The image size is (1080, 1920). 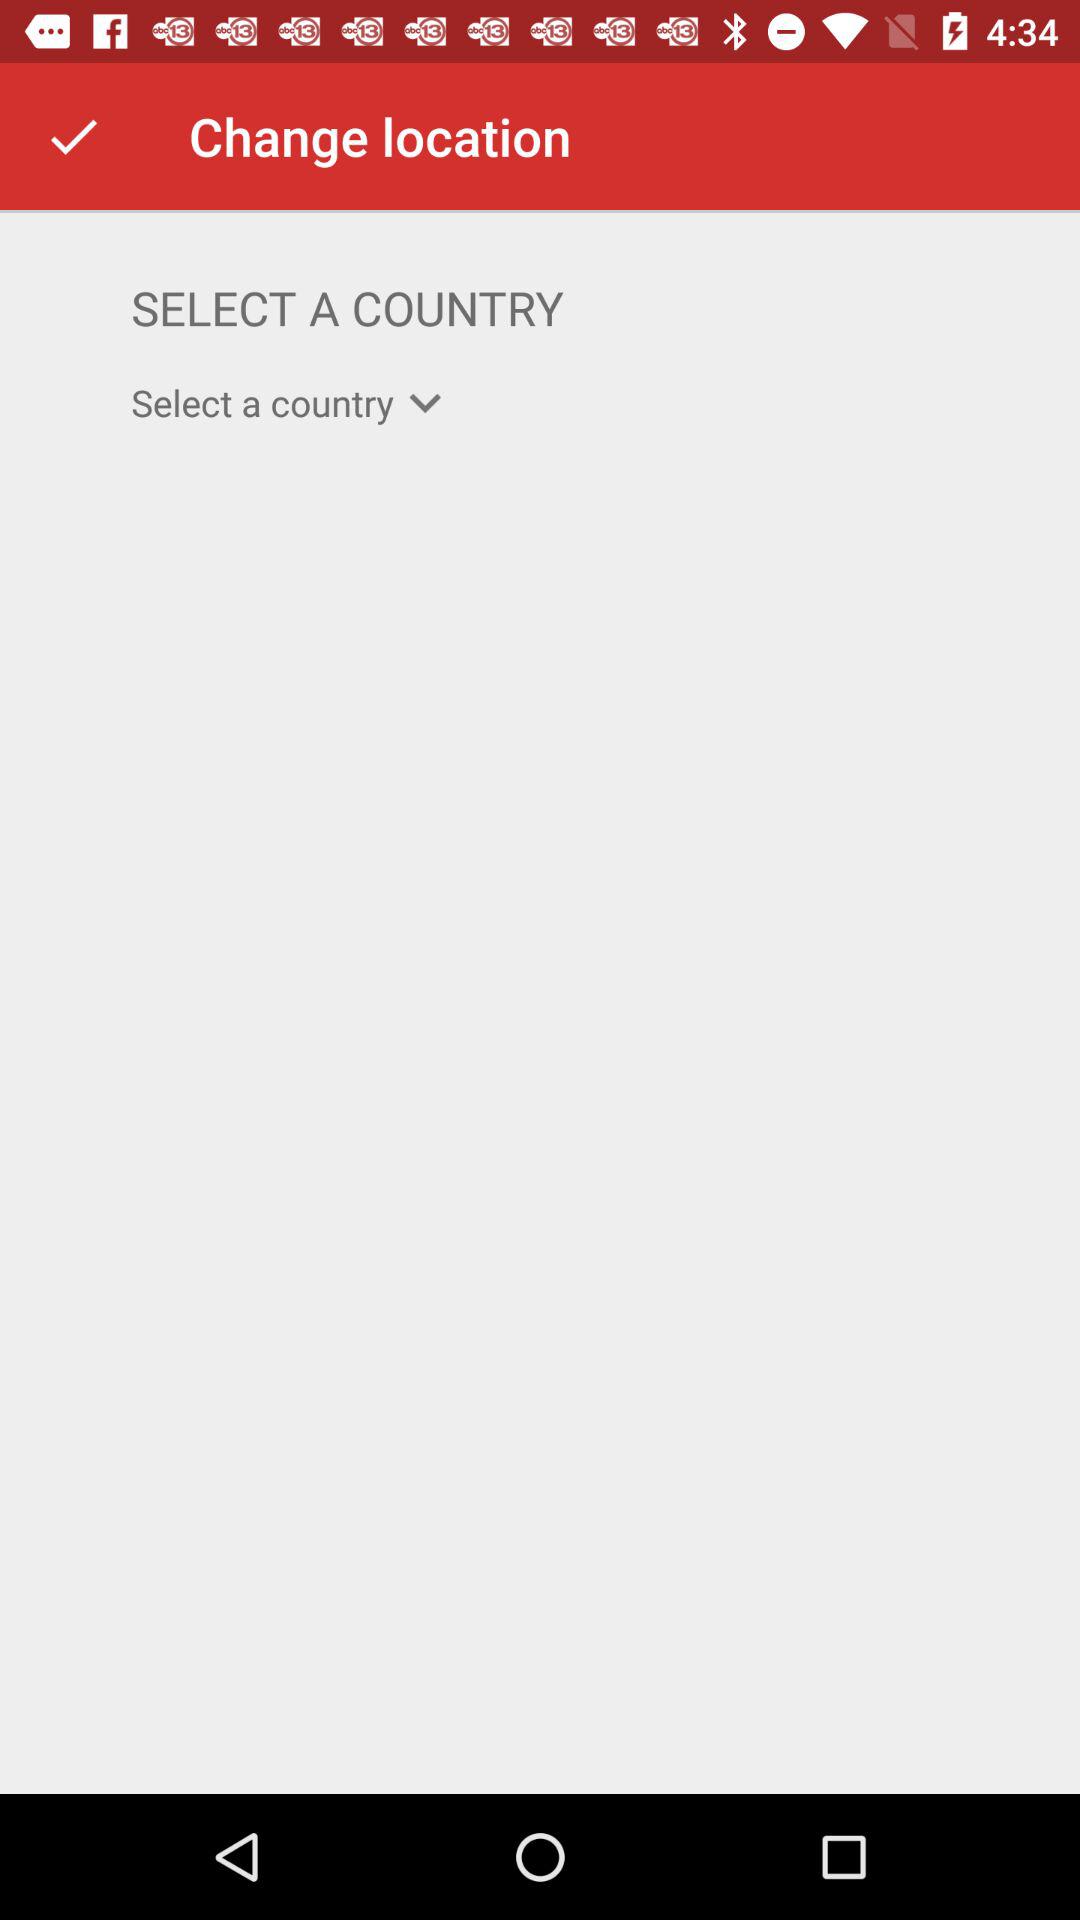 I want to click on turn on the item next to the change location item, so click(x=73, y=136).